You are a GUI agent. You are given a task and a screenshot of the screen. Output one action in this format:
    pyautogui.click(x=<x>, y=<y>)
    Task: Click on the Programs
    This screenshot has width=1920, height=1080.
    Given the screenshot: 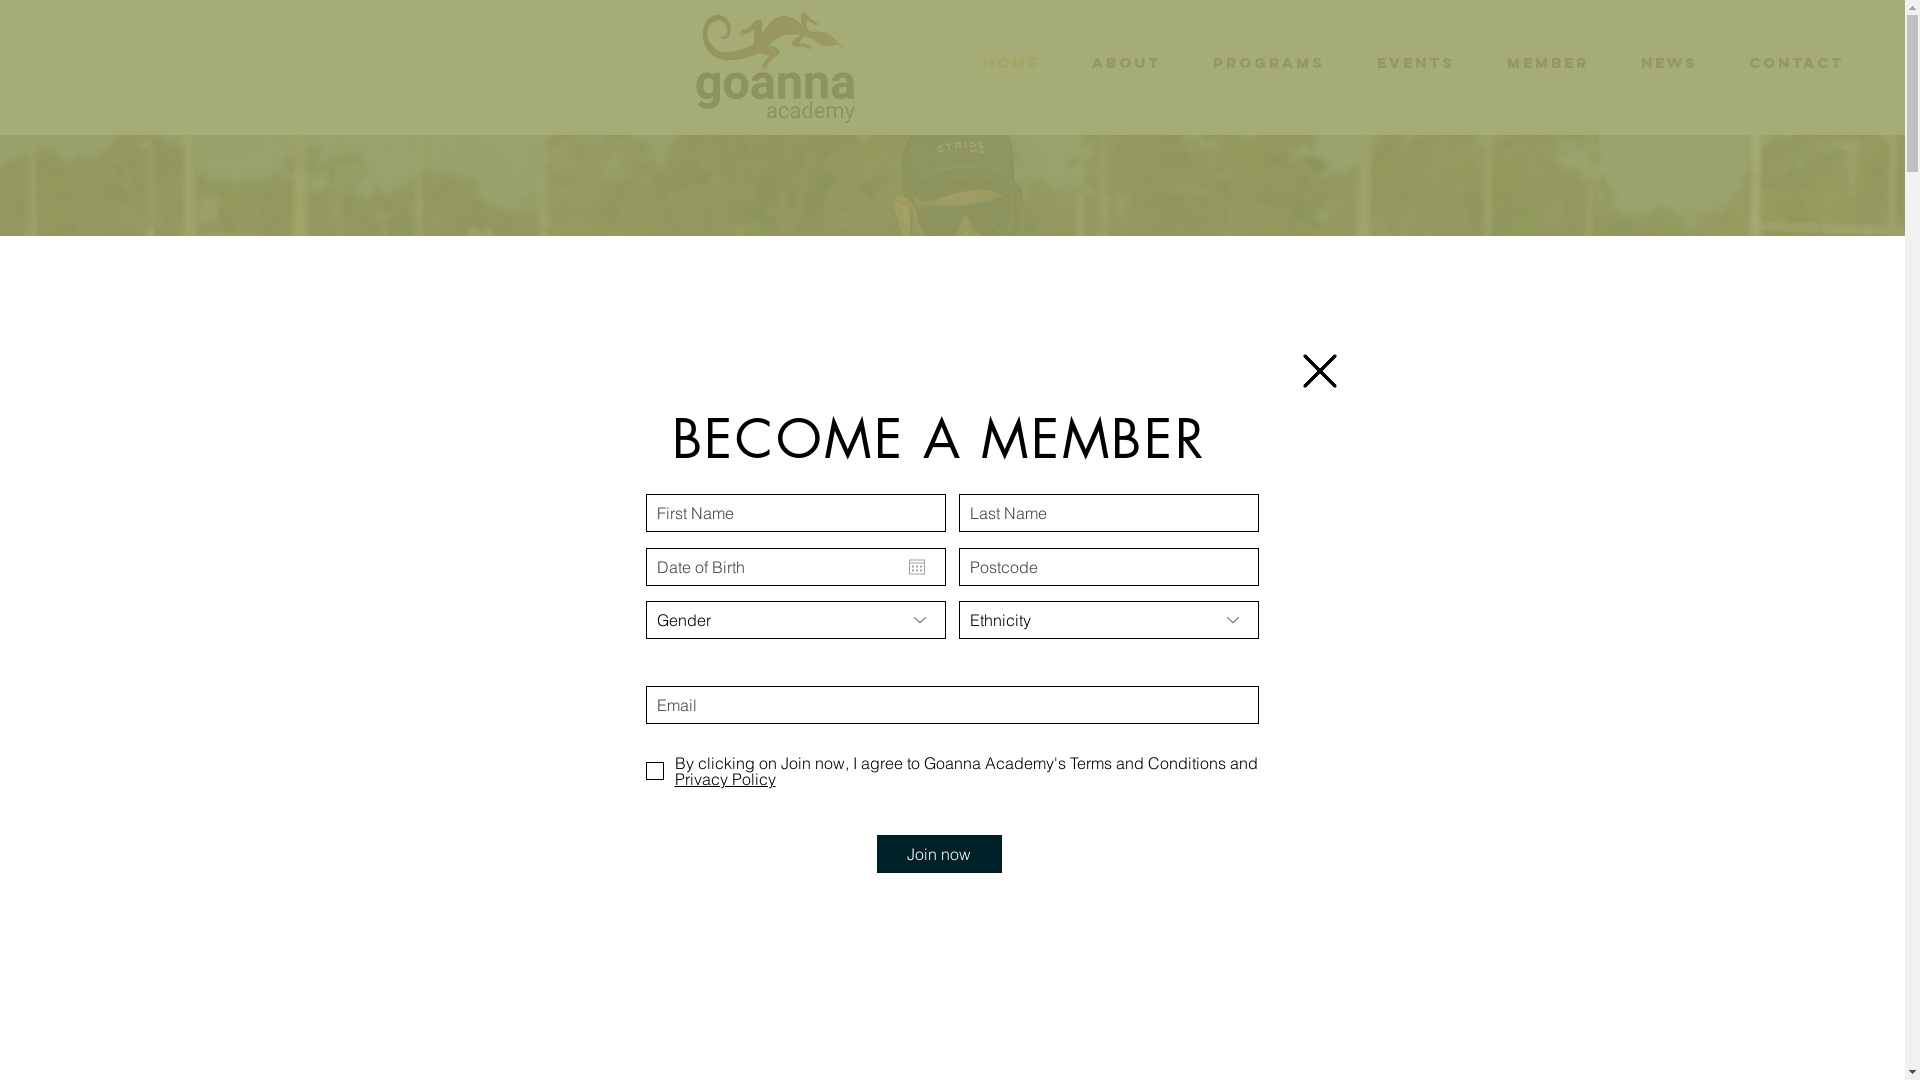 What is the action you would take?
    pyautogui.click(x=1269, y=63)
    